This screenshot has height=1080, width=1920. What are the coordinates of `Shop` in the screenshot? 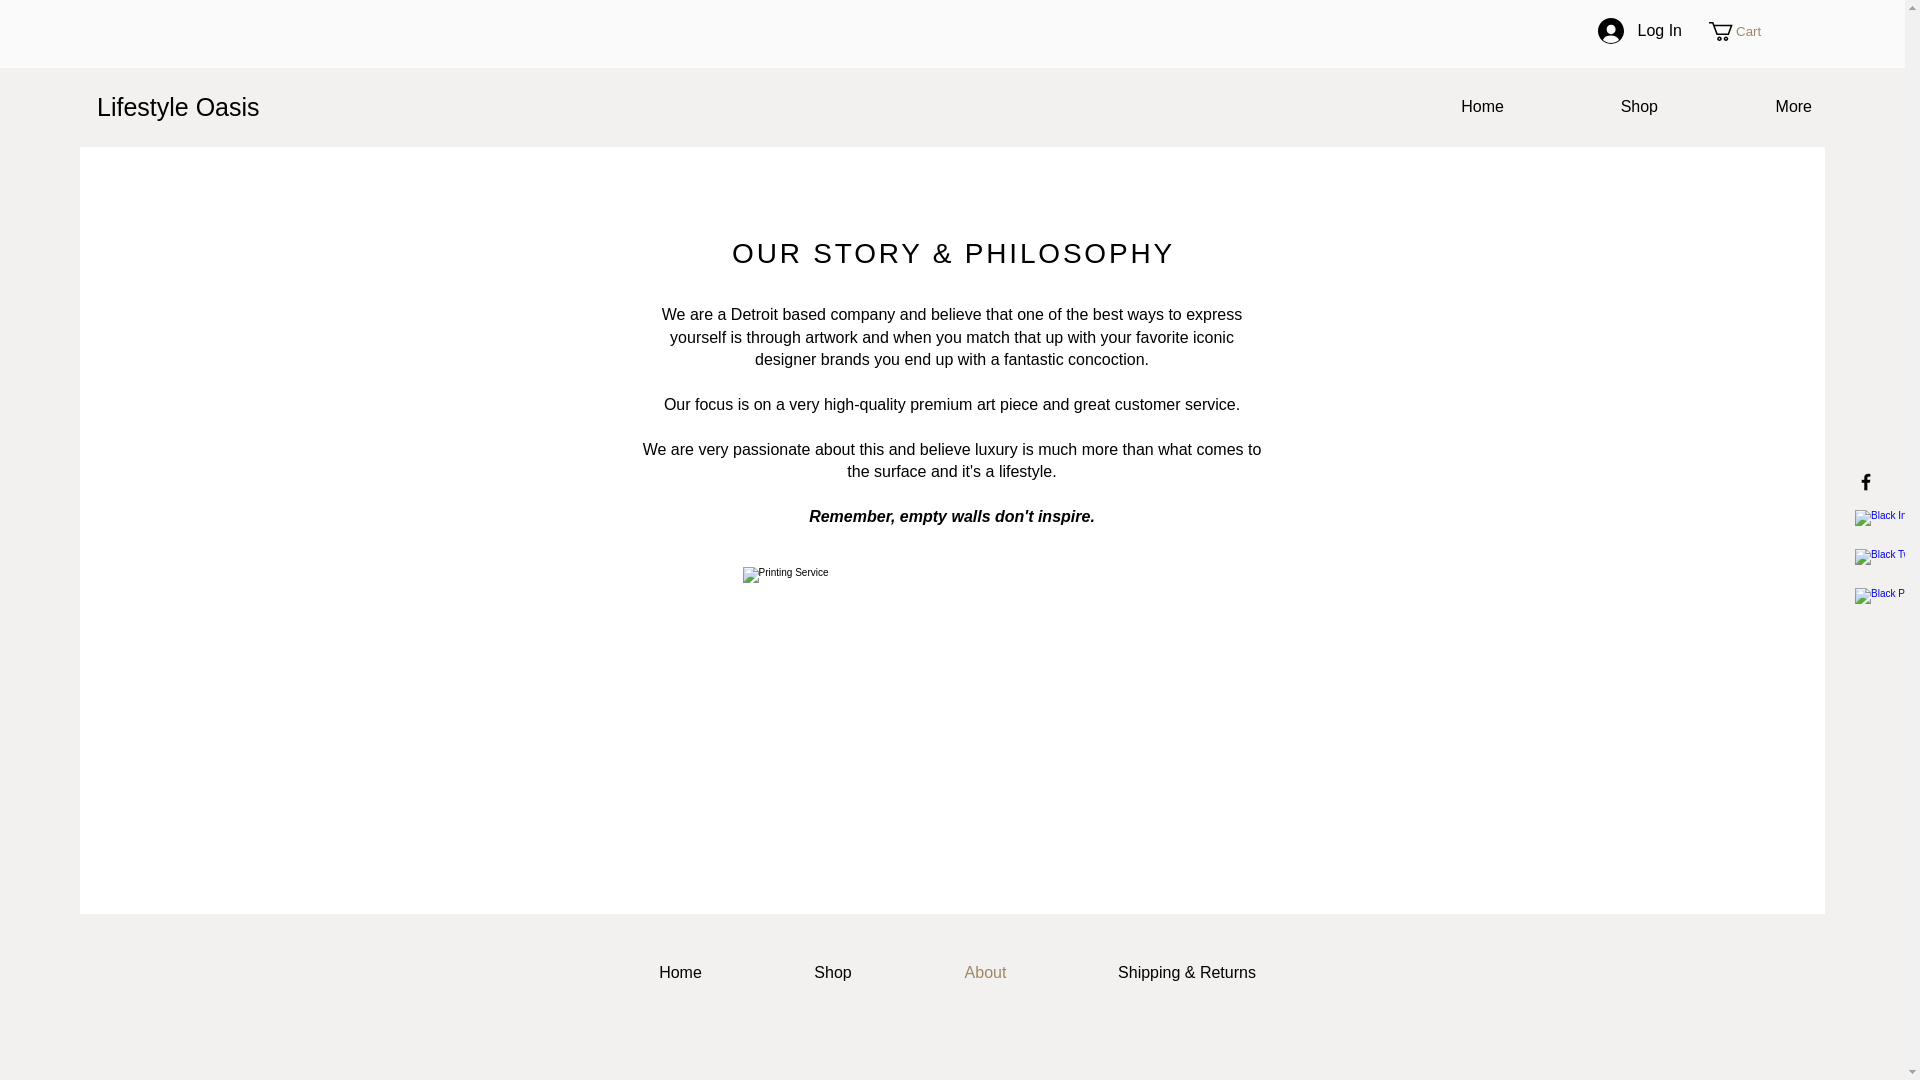 It's located at (832, 972).